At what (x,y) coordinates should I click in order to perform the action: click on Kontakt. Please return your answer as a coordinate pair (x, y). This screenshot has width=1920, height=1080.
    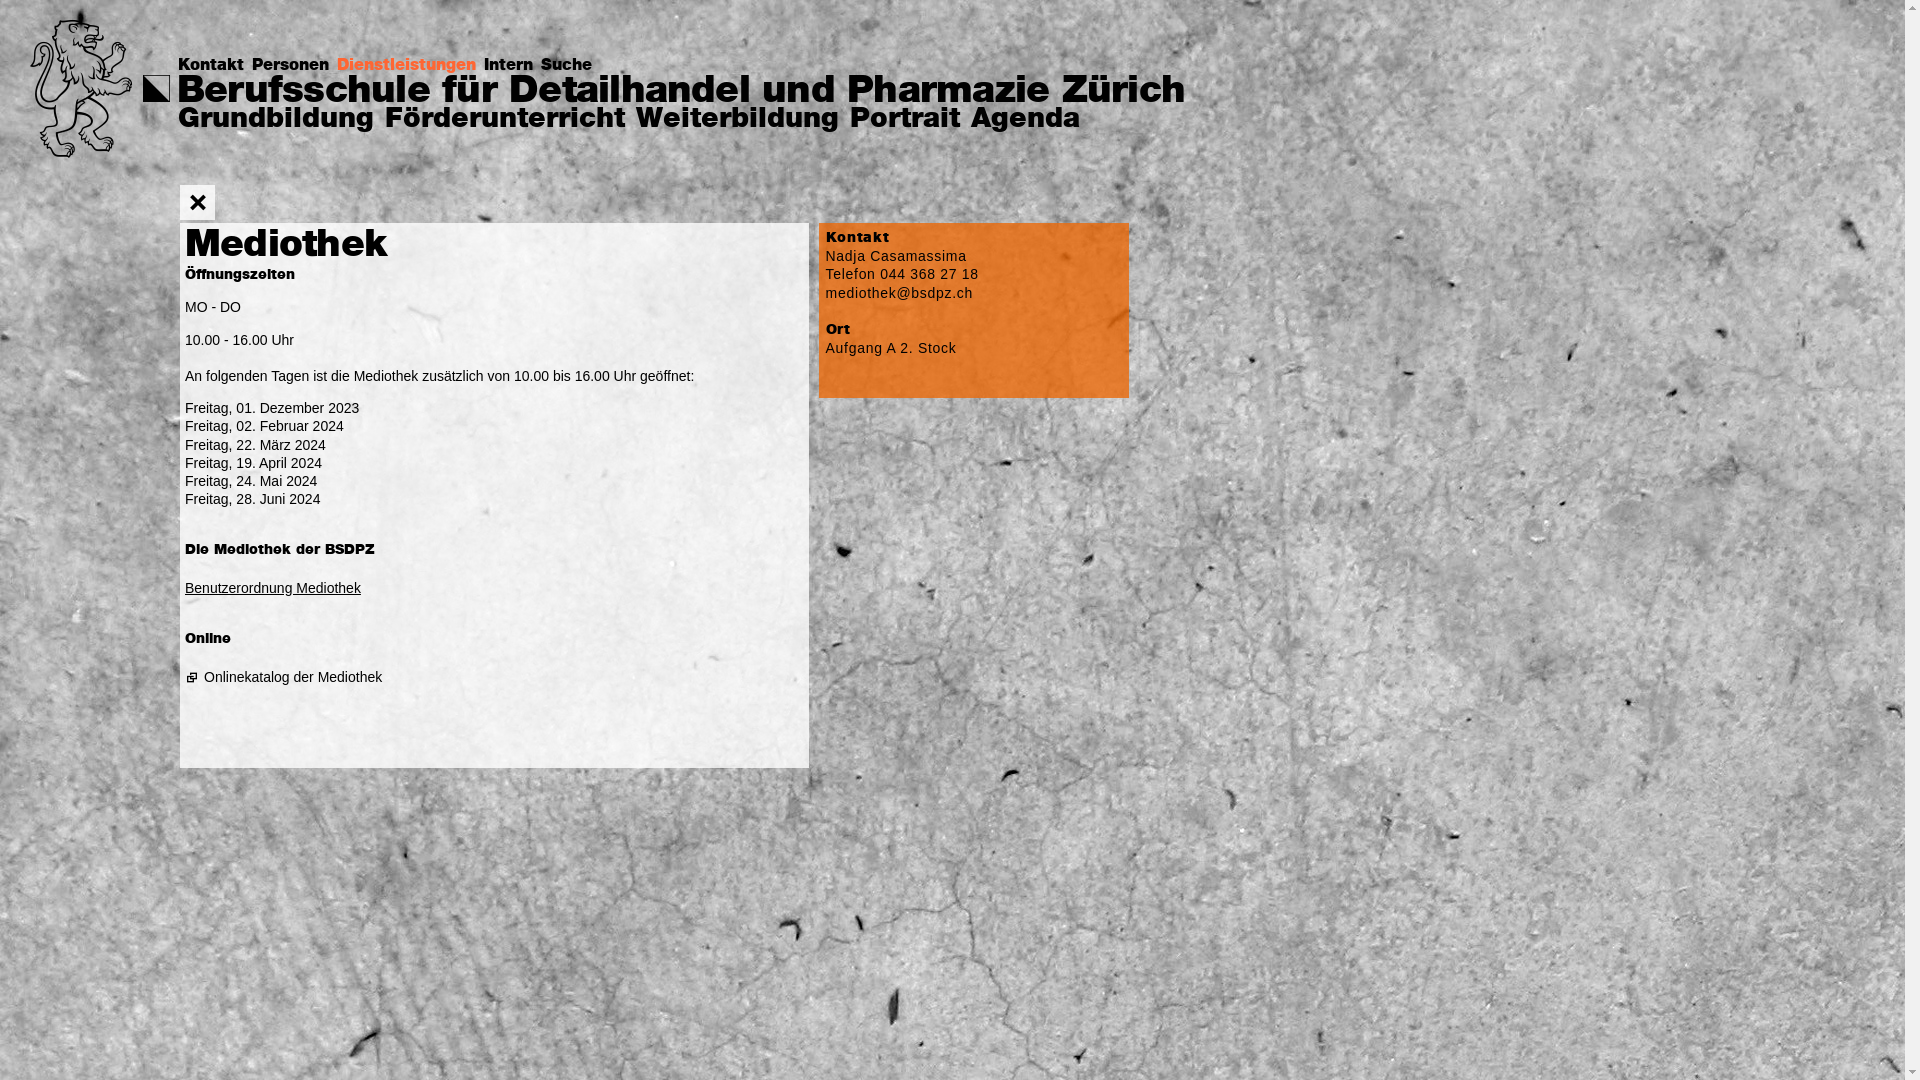
    Looking at the image, I should click on (215, 66).